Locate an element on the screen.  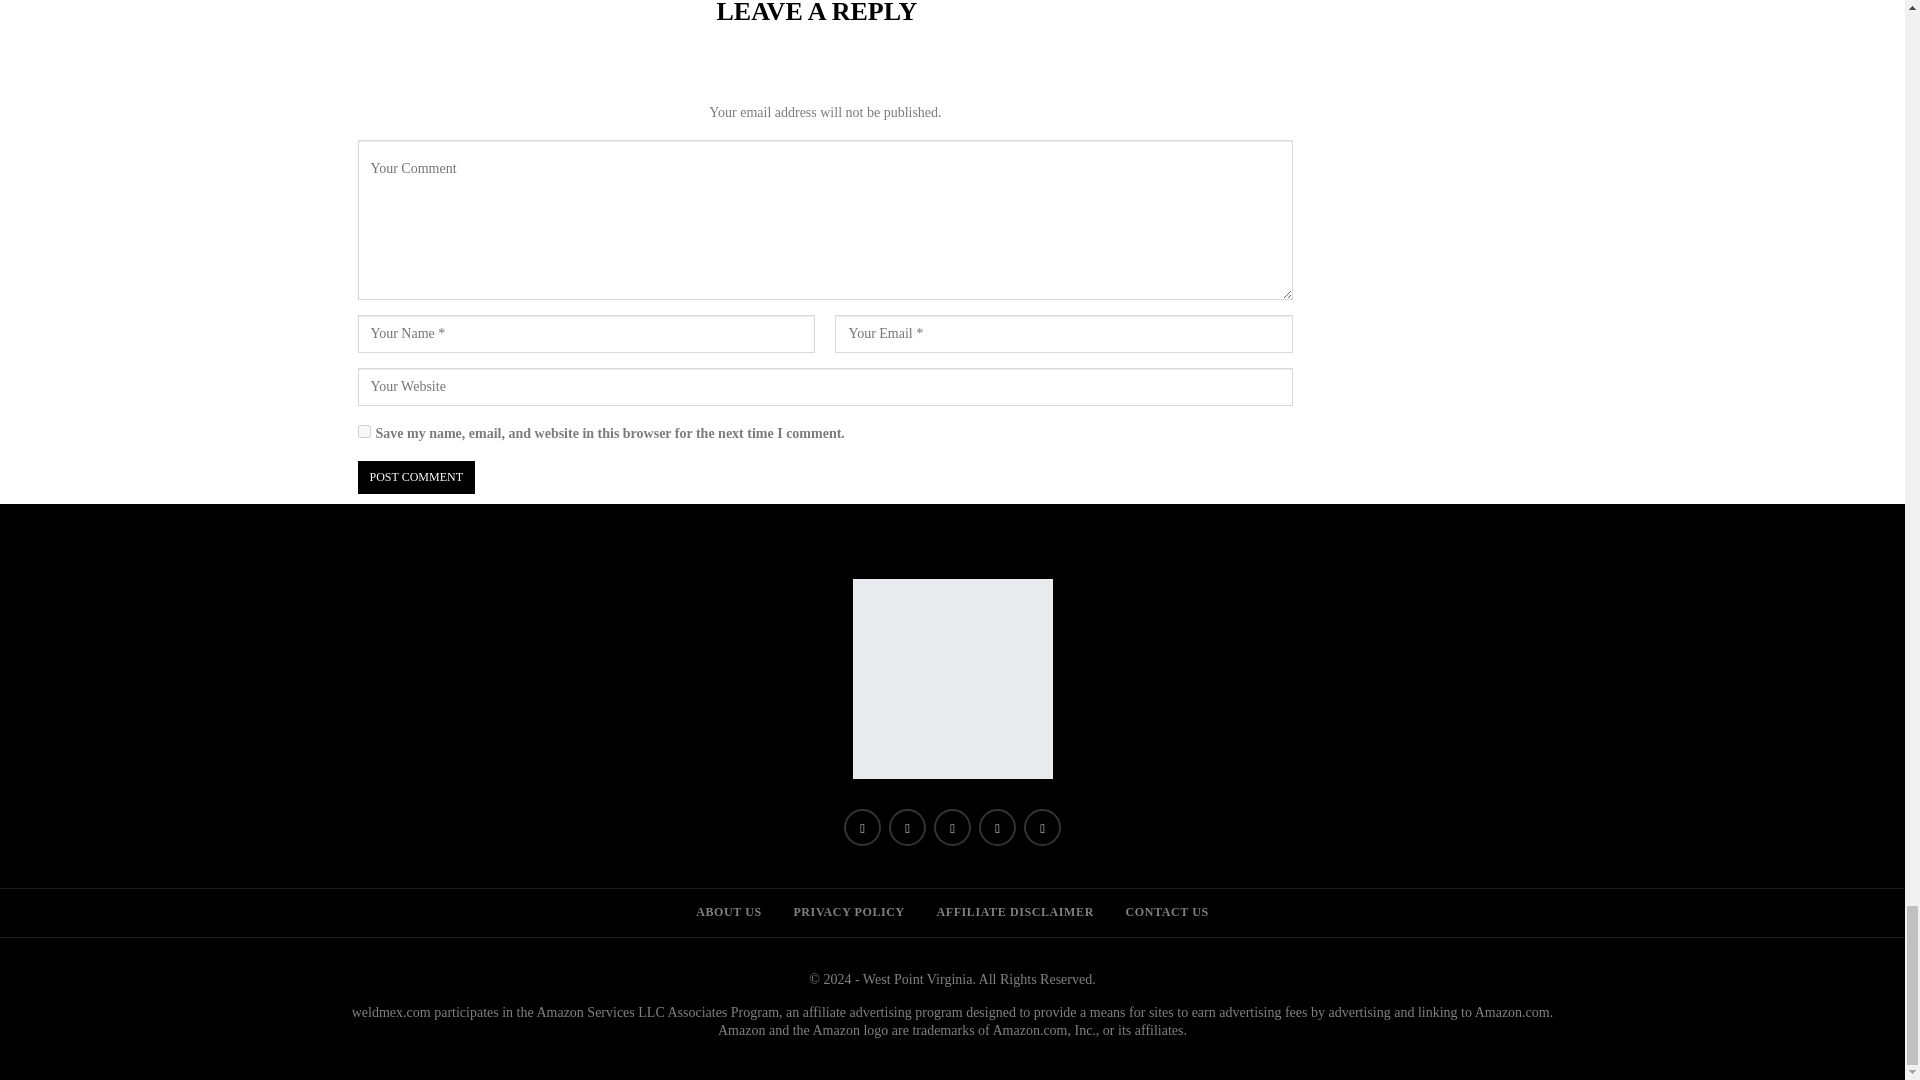
Post Comment is located at coordinates (416, 477).